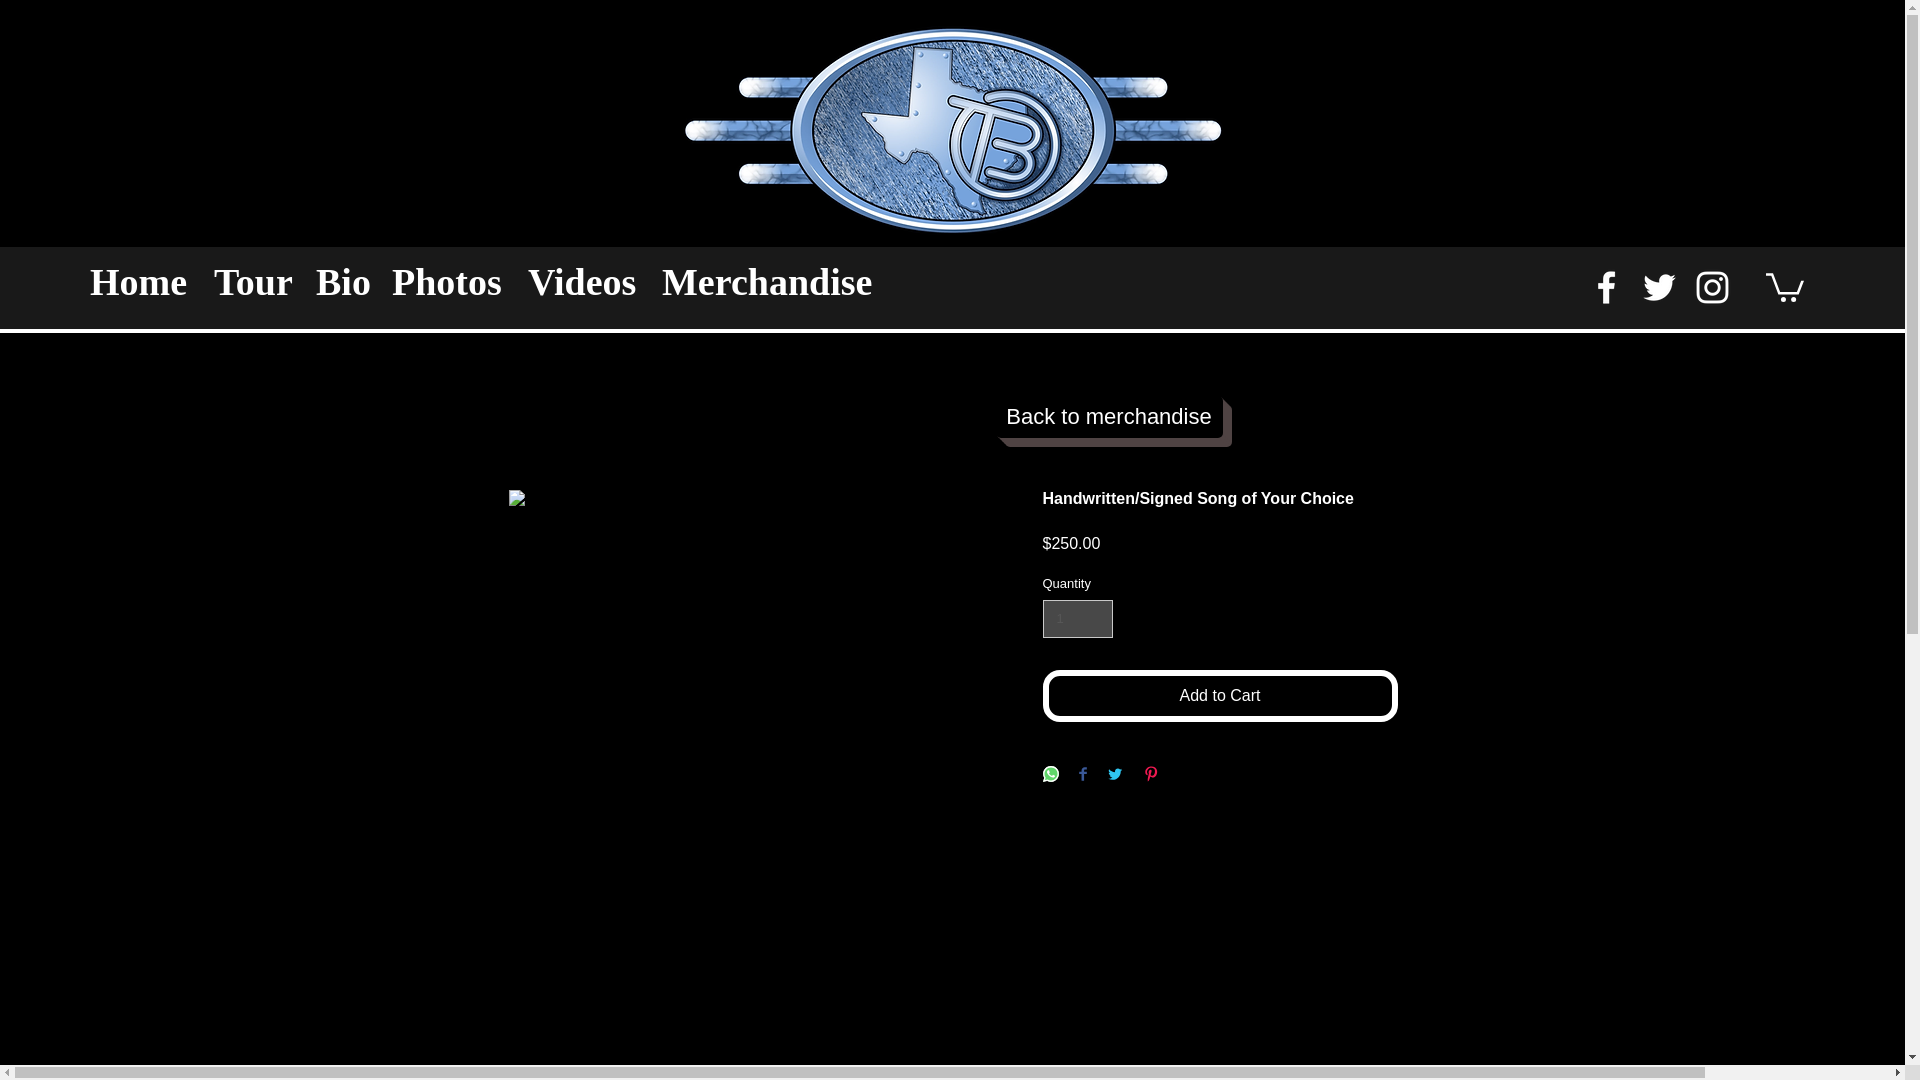  What do you see at coordinates (1110, 417) in the screenshot?
I see `Back to merchandise` at bounding box center [1110, 417].